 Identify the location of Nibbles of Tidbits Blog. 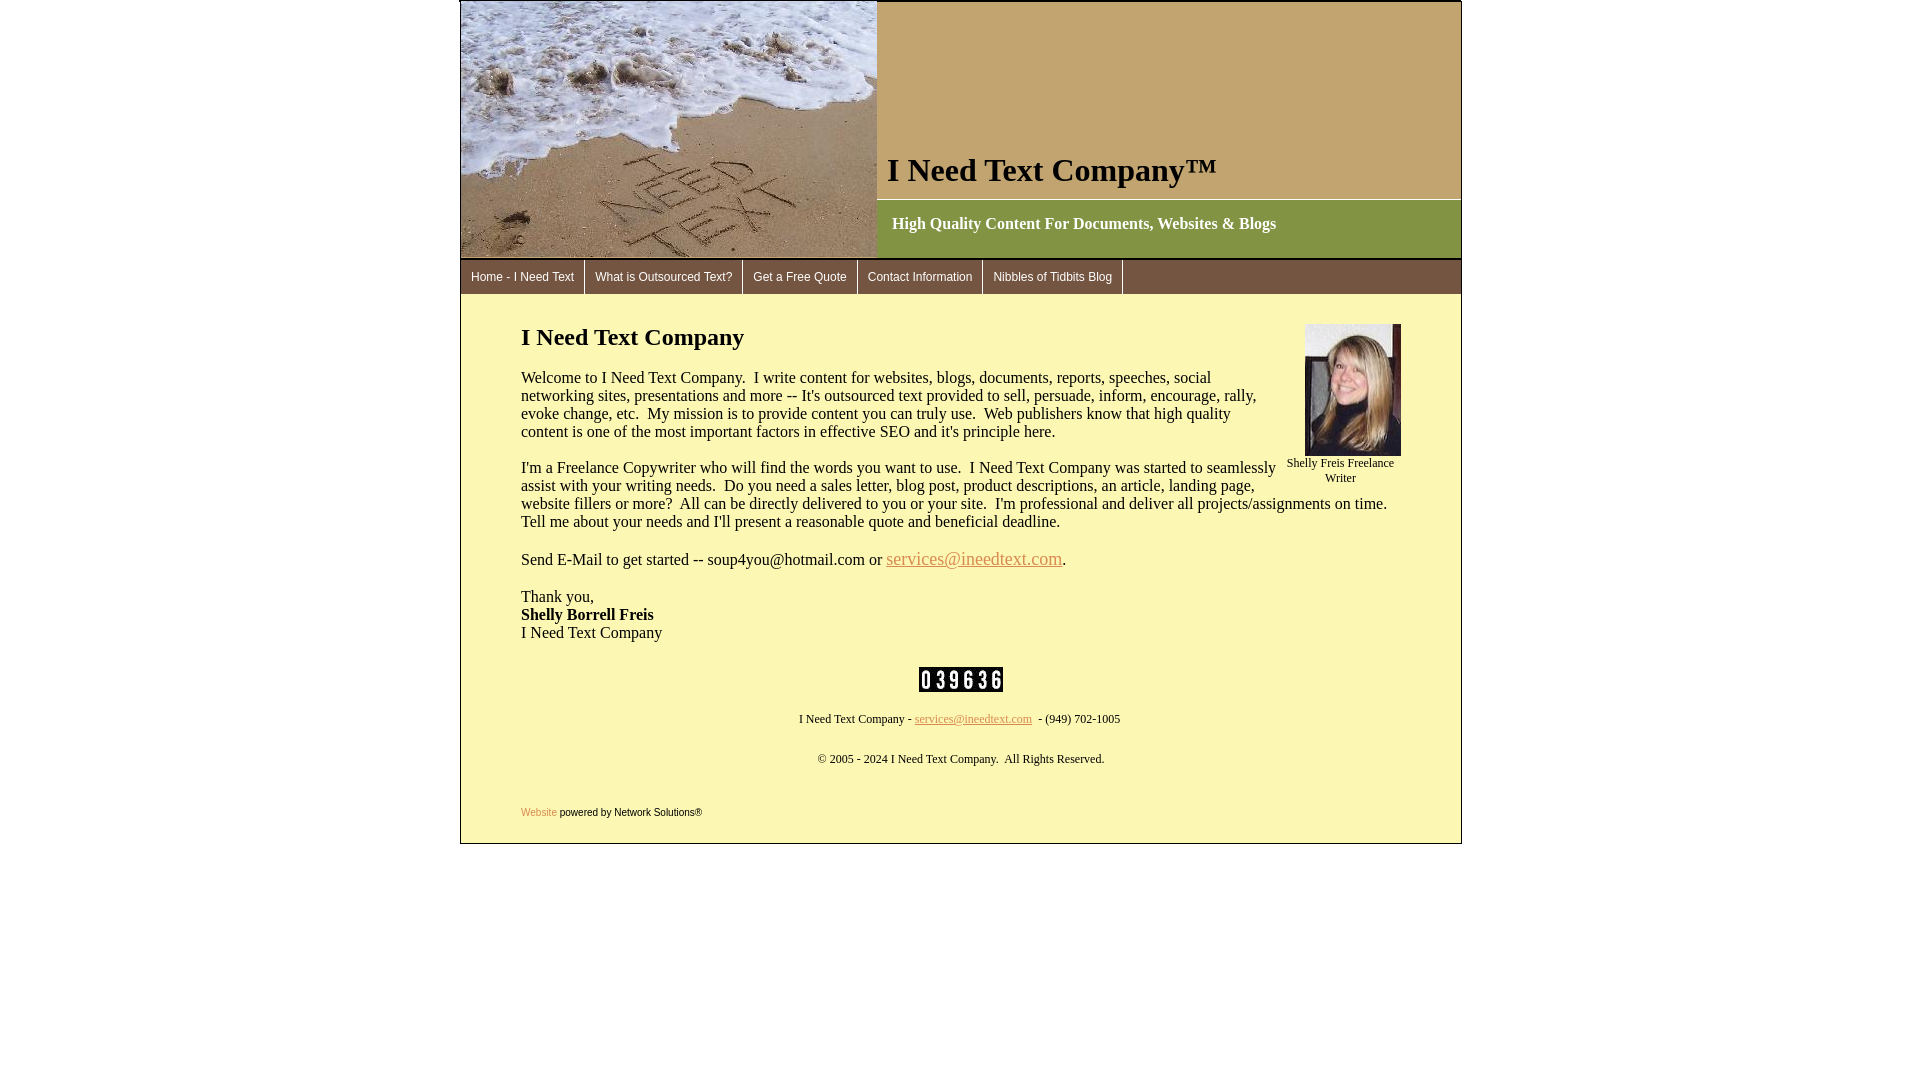
(1053, 276).